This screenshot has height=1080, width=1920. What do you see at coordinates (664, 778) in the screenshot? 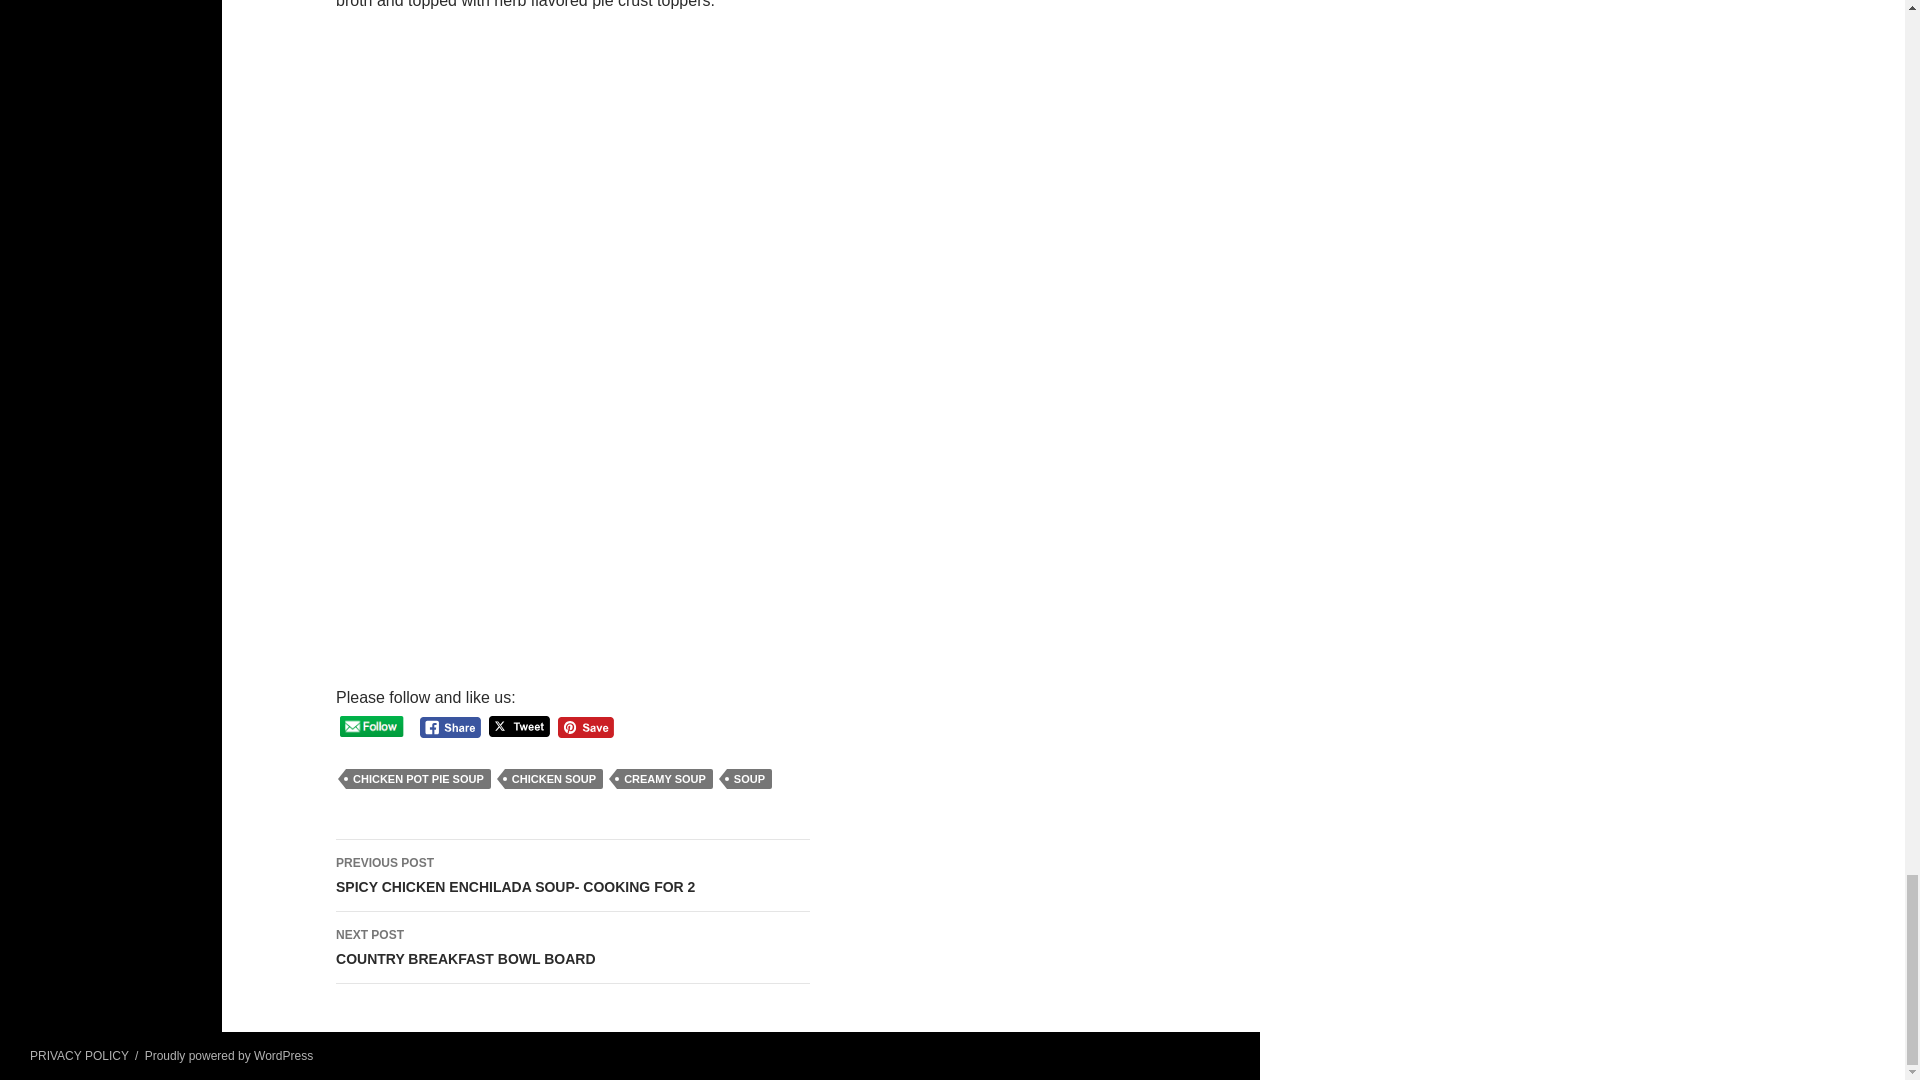
I see `CREAMY SOUP` at bounding box center [664, 778].